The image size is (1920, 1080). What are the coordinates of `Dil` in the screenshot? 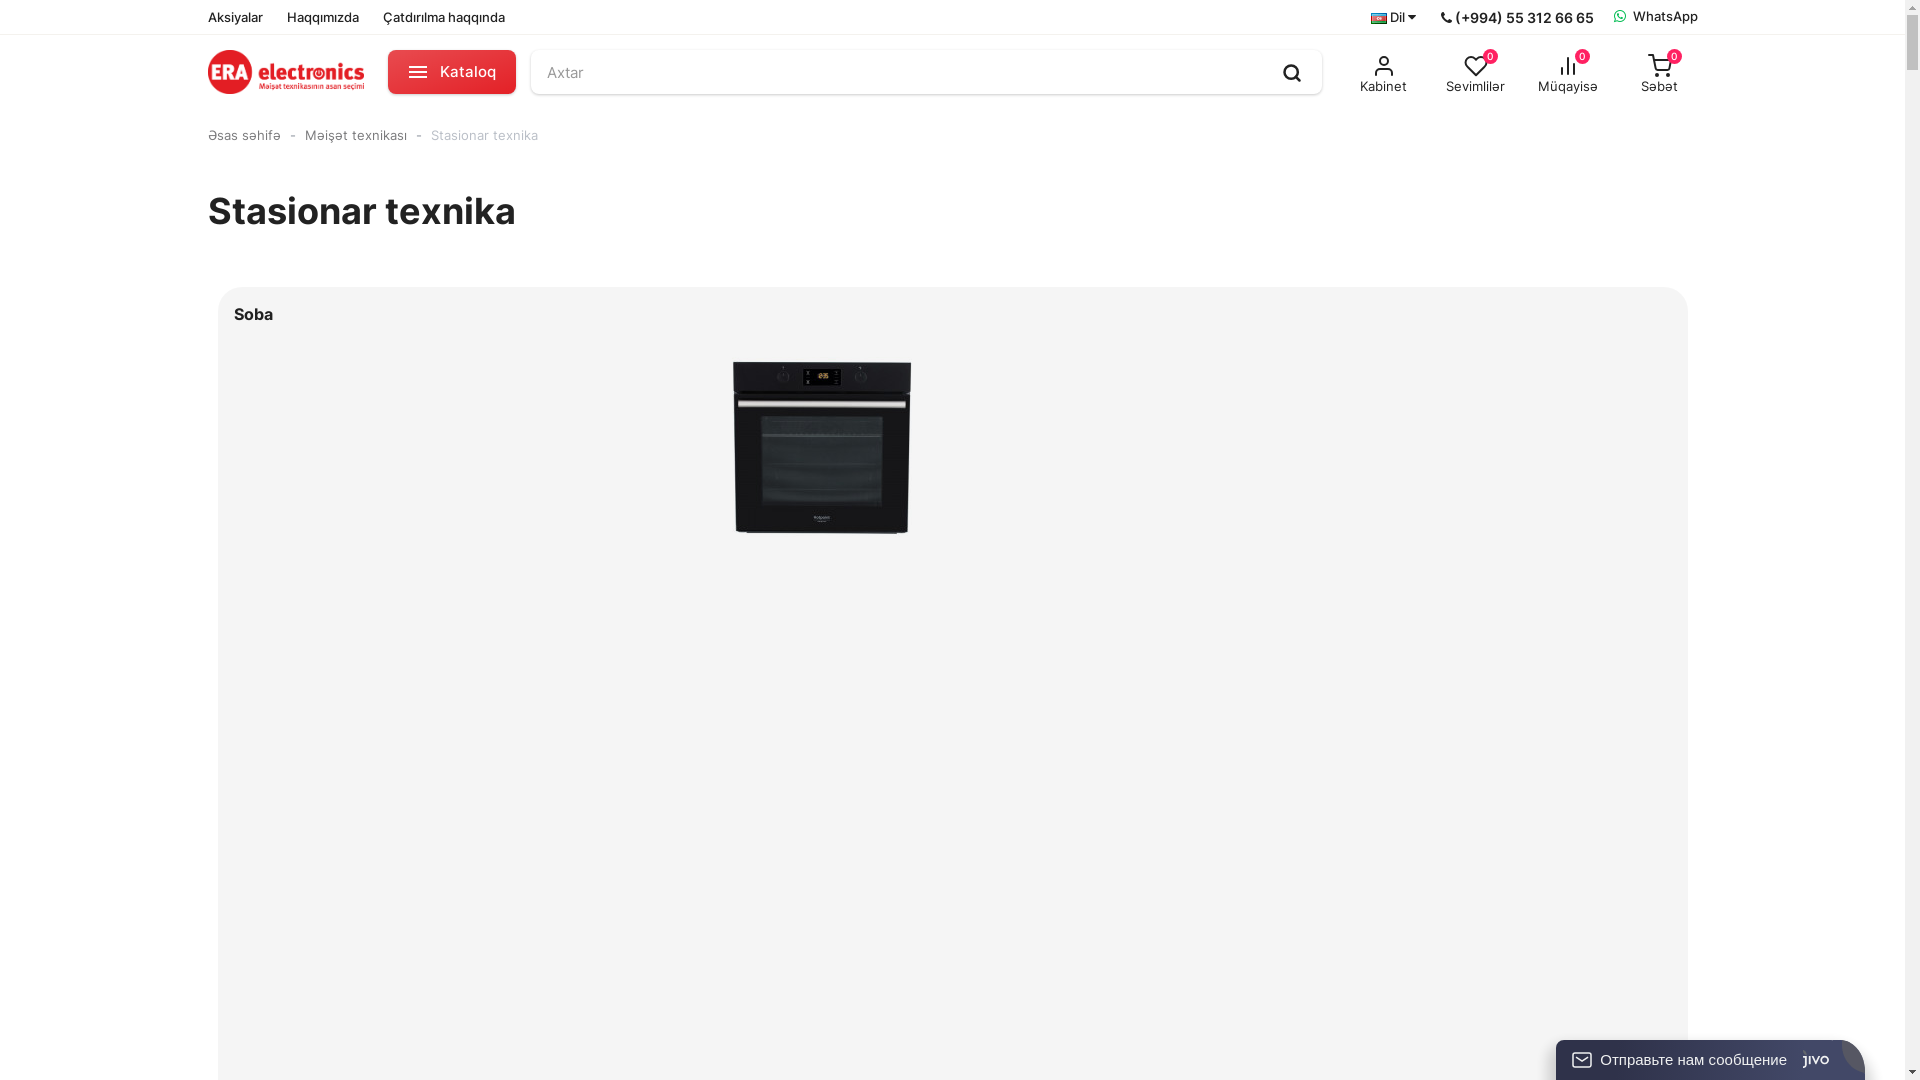 It's located at (1392, 18).